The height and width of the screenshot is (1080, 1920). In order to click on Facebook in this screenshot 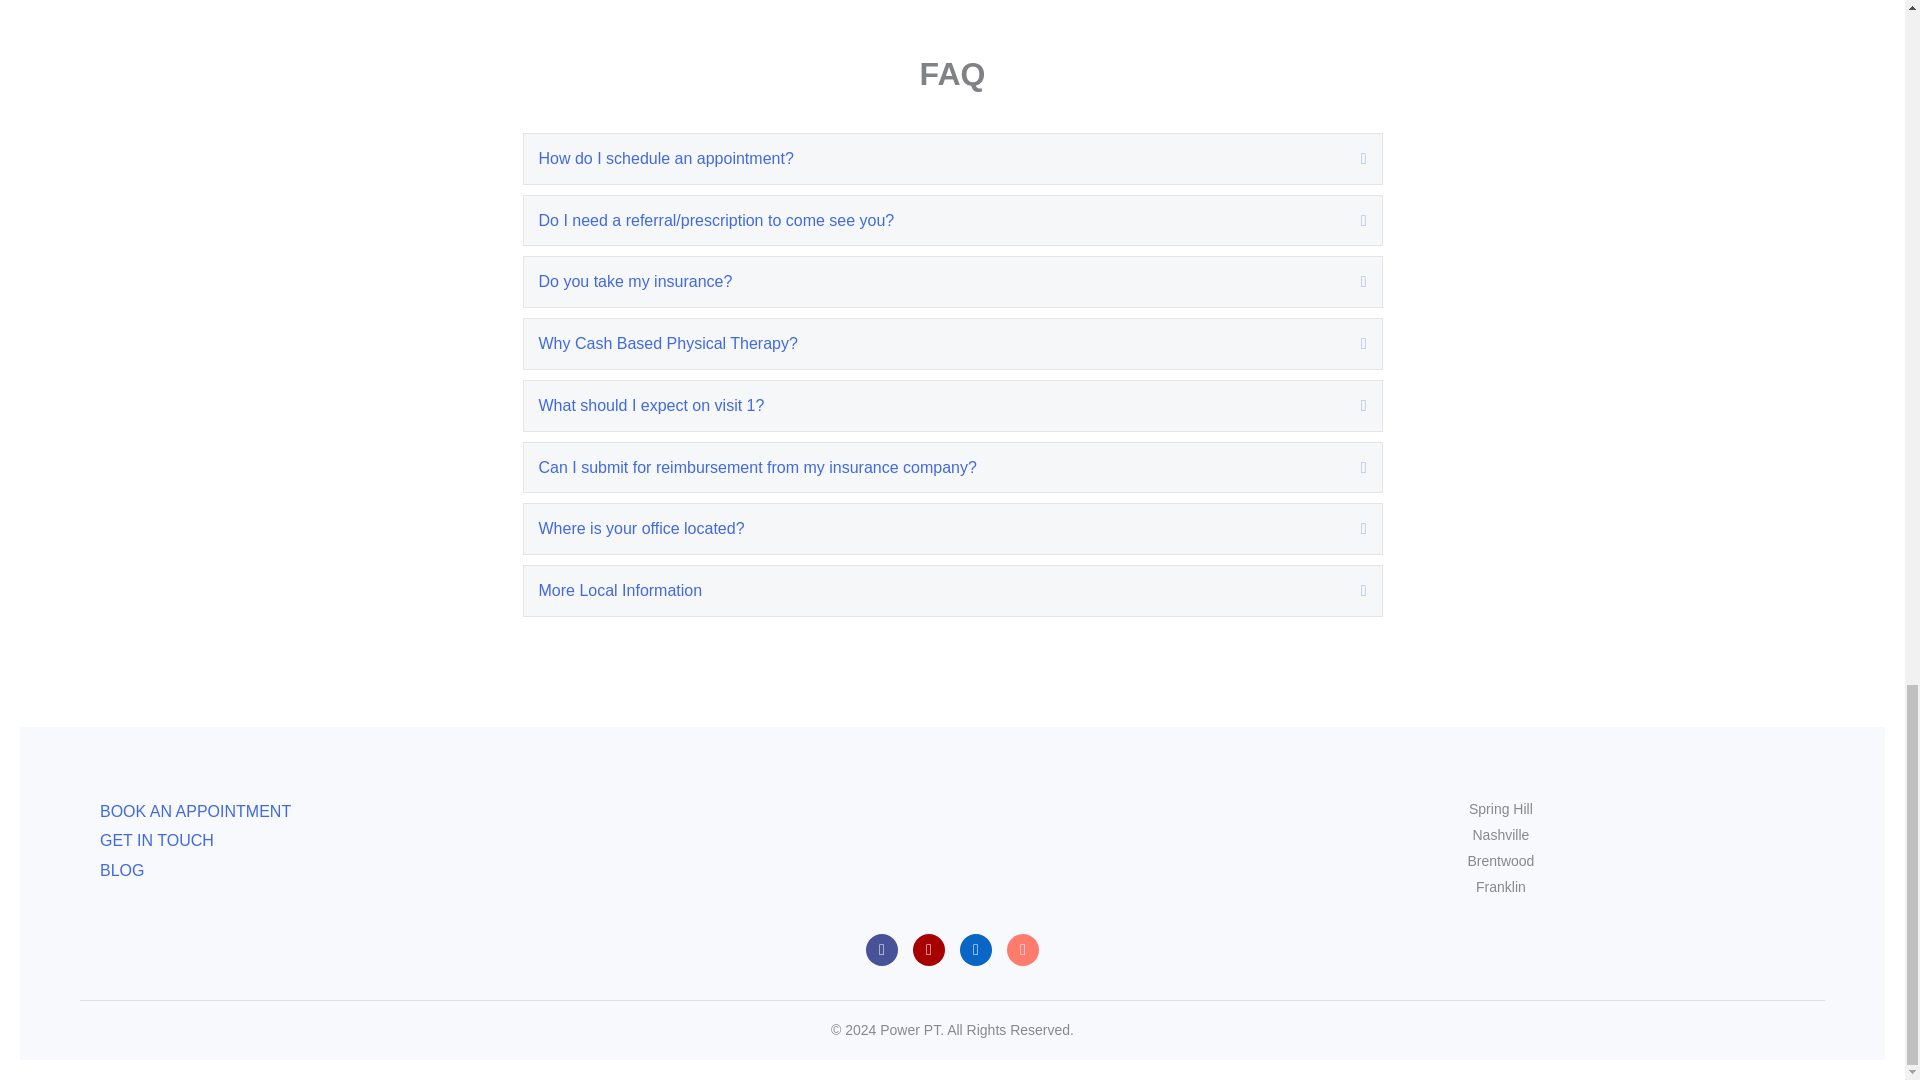, I will do `click(882, 950)`.